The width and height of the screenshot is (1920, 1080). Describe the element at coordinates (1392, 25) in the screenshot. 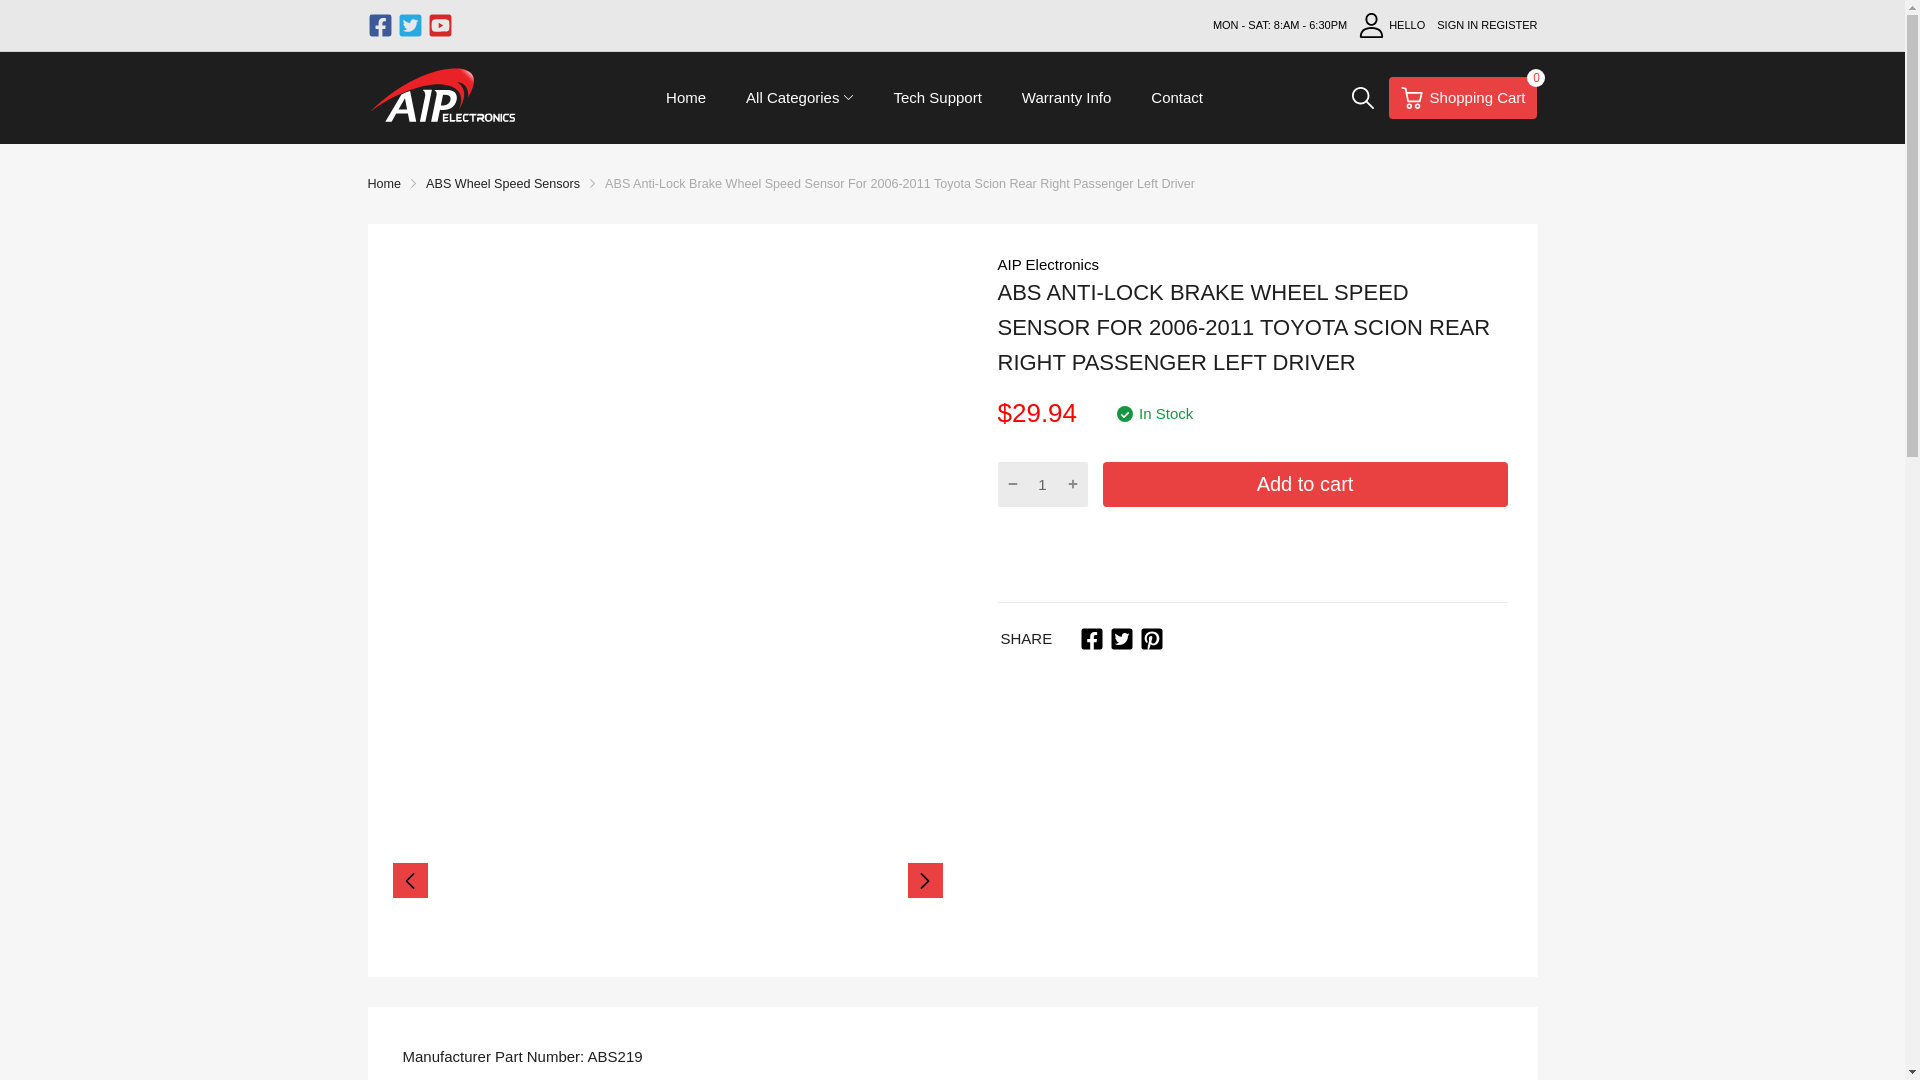

I see `SIGN IN` at that location.